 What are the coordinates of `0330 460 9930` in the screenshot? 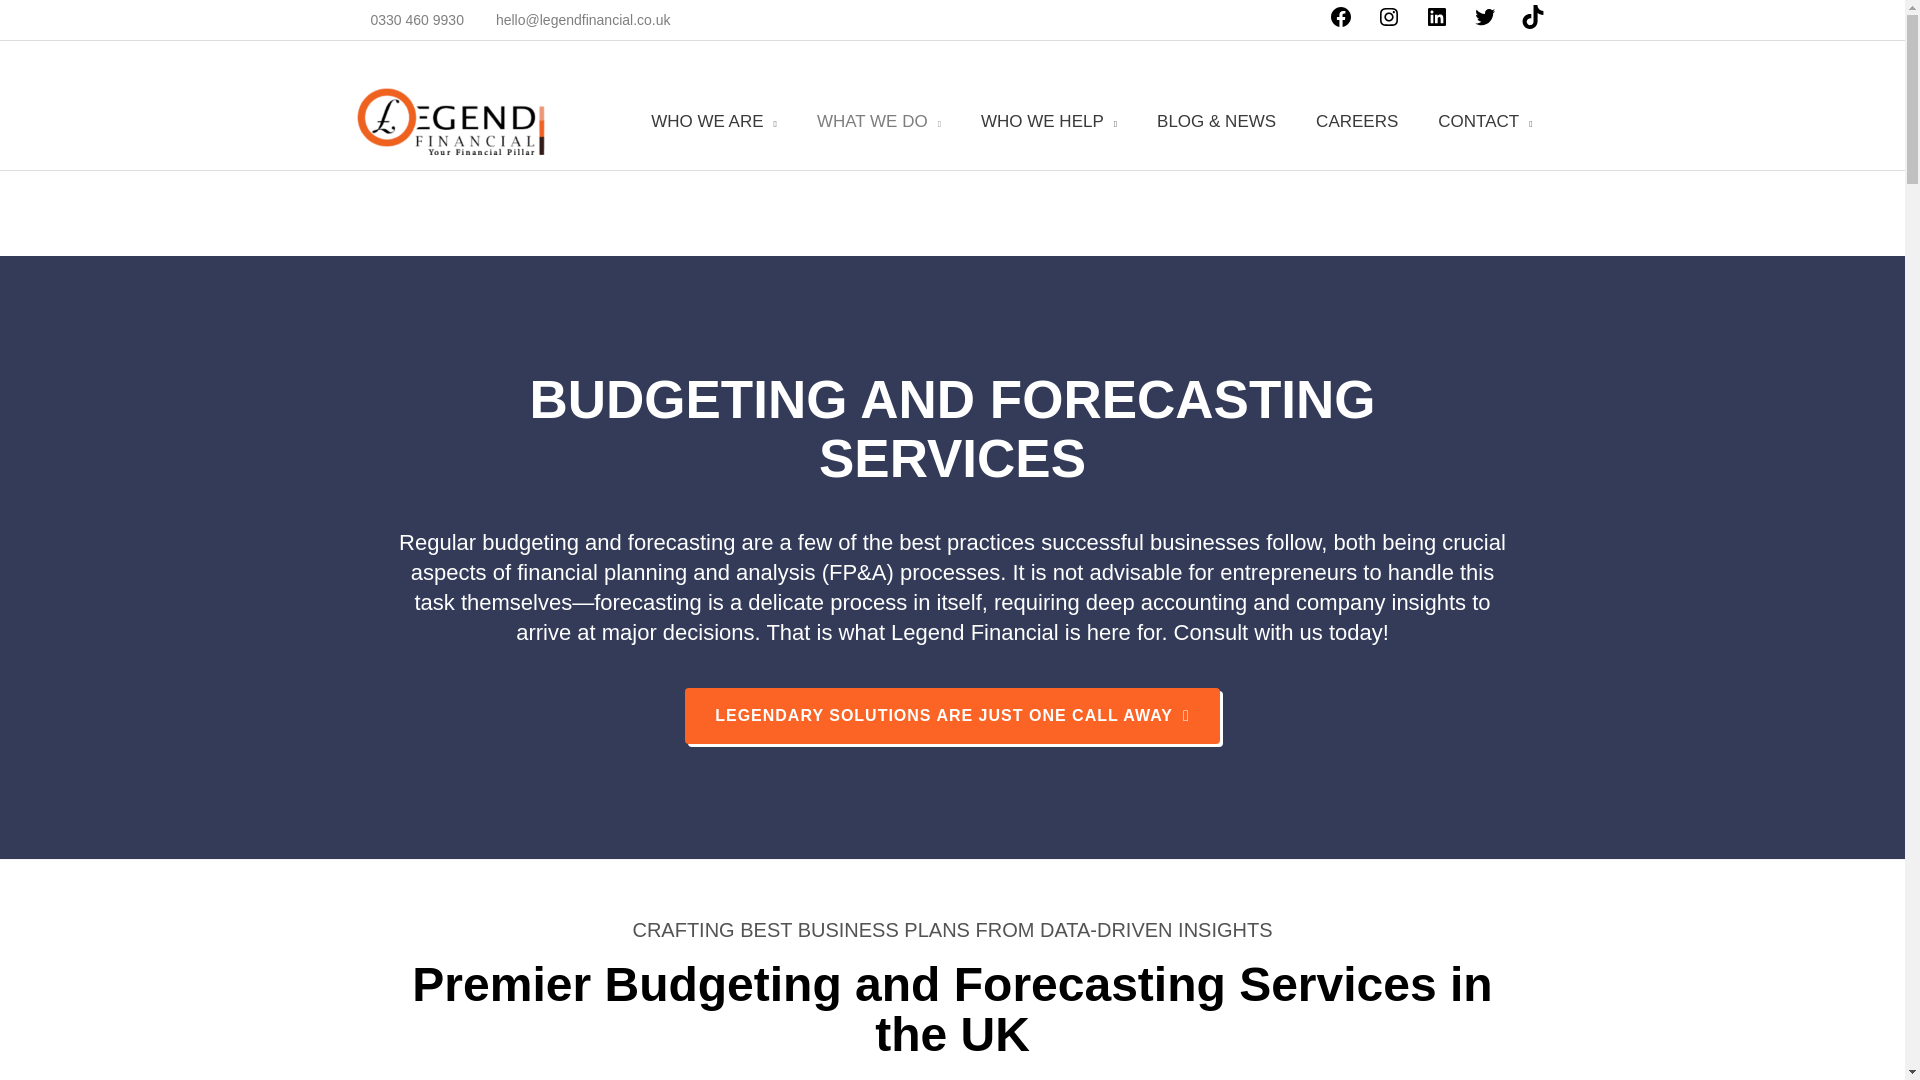 It's located at (406, 20).